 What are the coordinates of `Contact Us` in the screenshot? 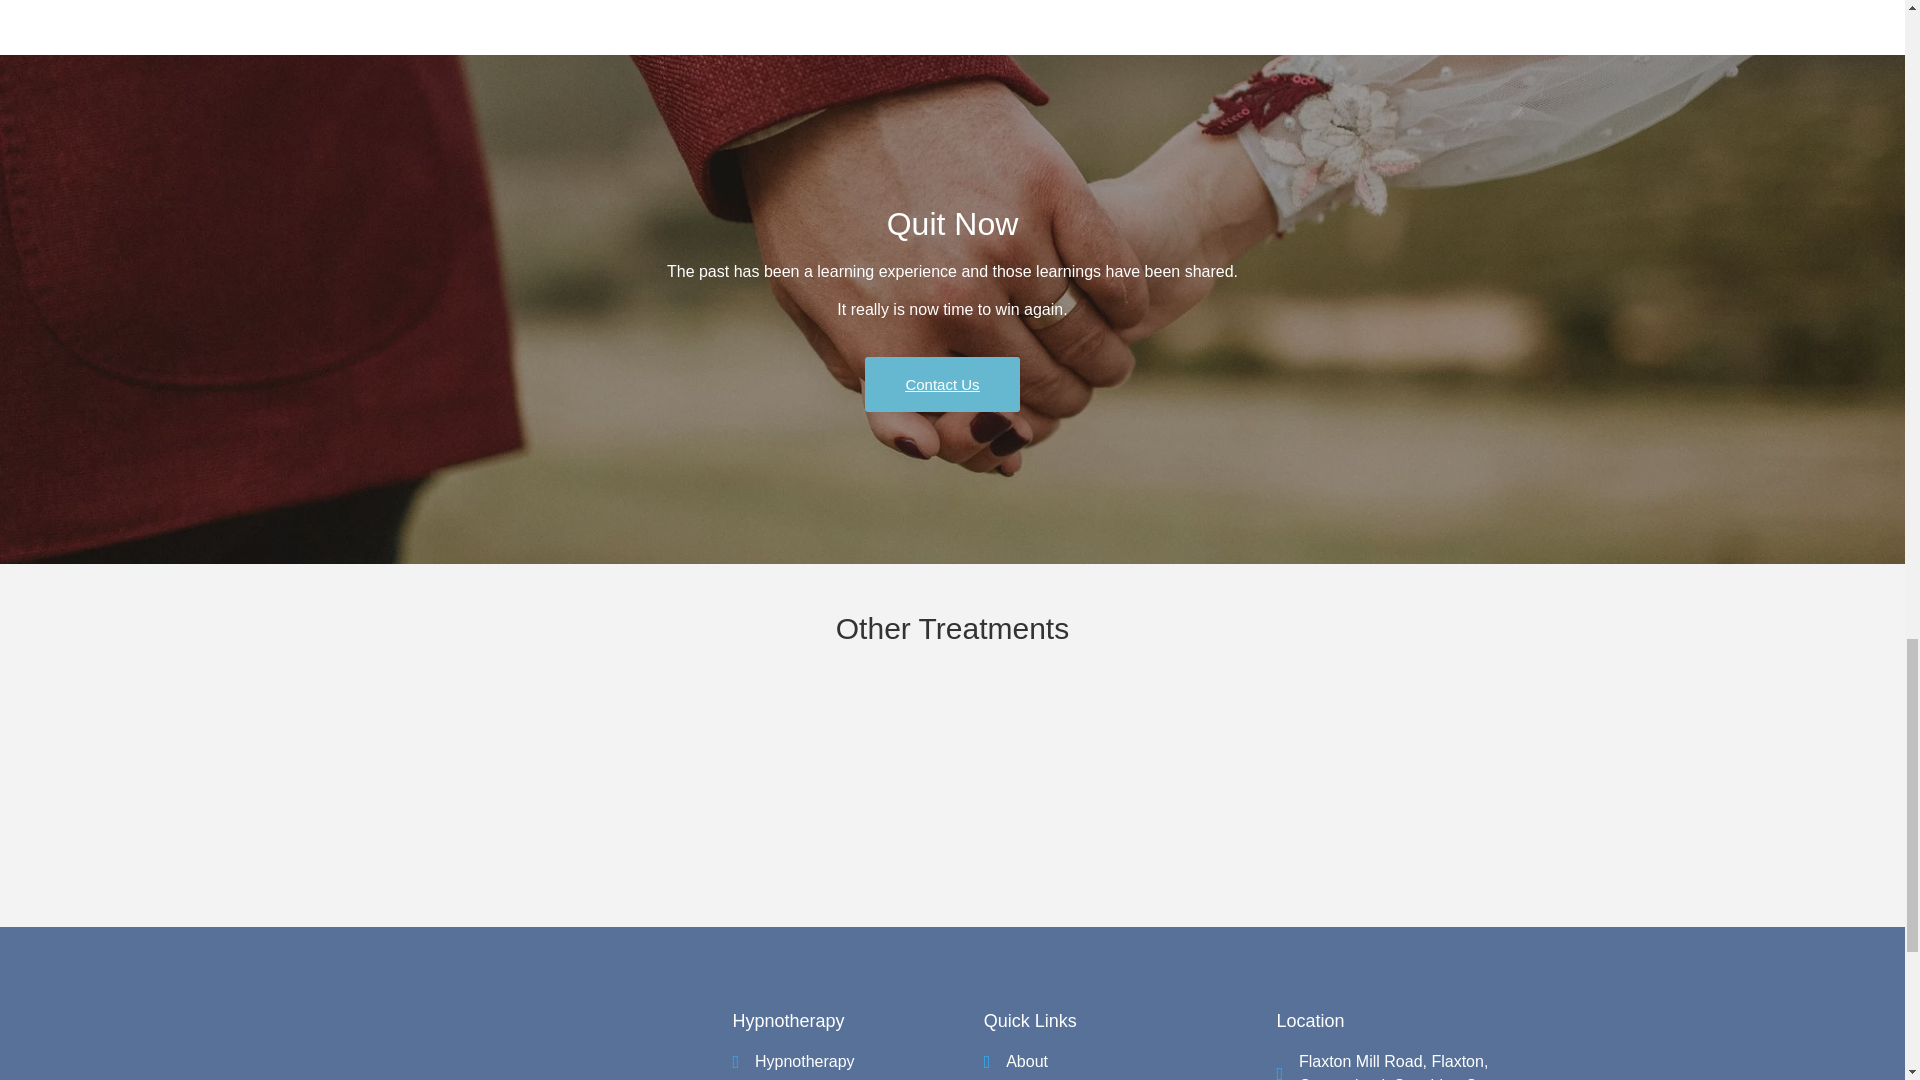 It's located at (942, 384).